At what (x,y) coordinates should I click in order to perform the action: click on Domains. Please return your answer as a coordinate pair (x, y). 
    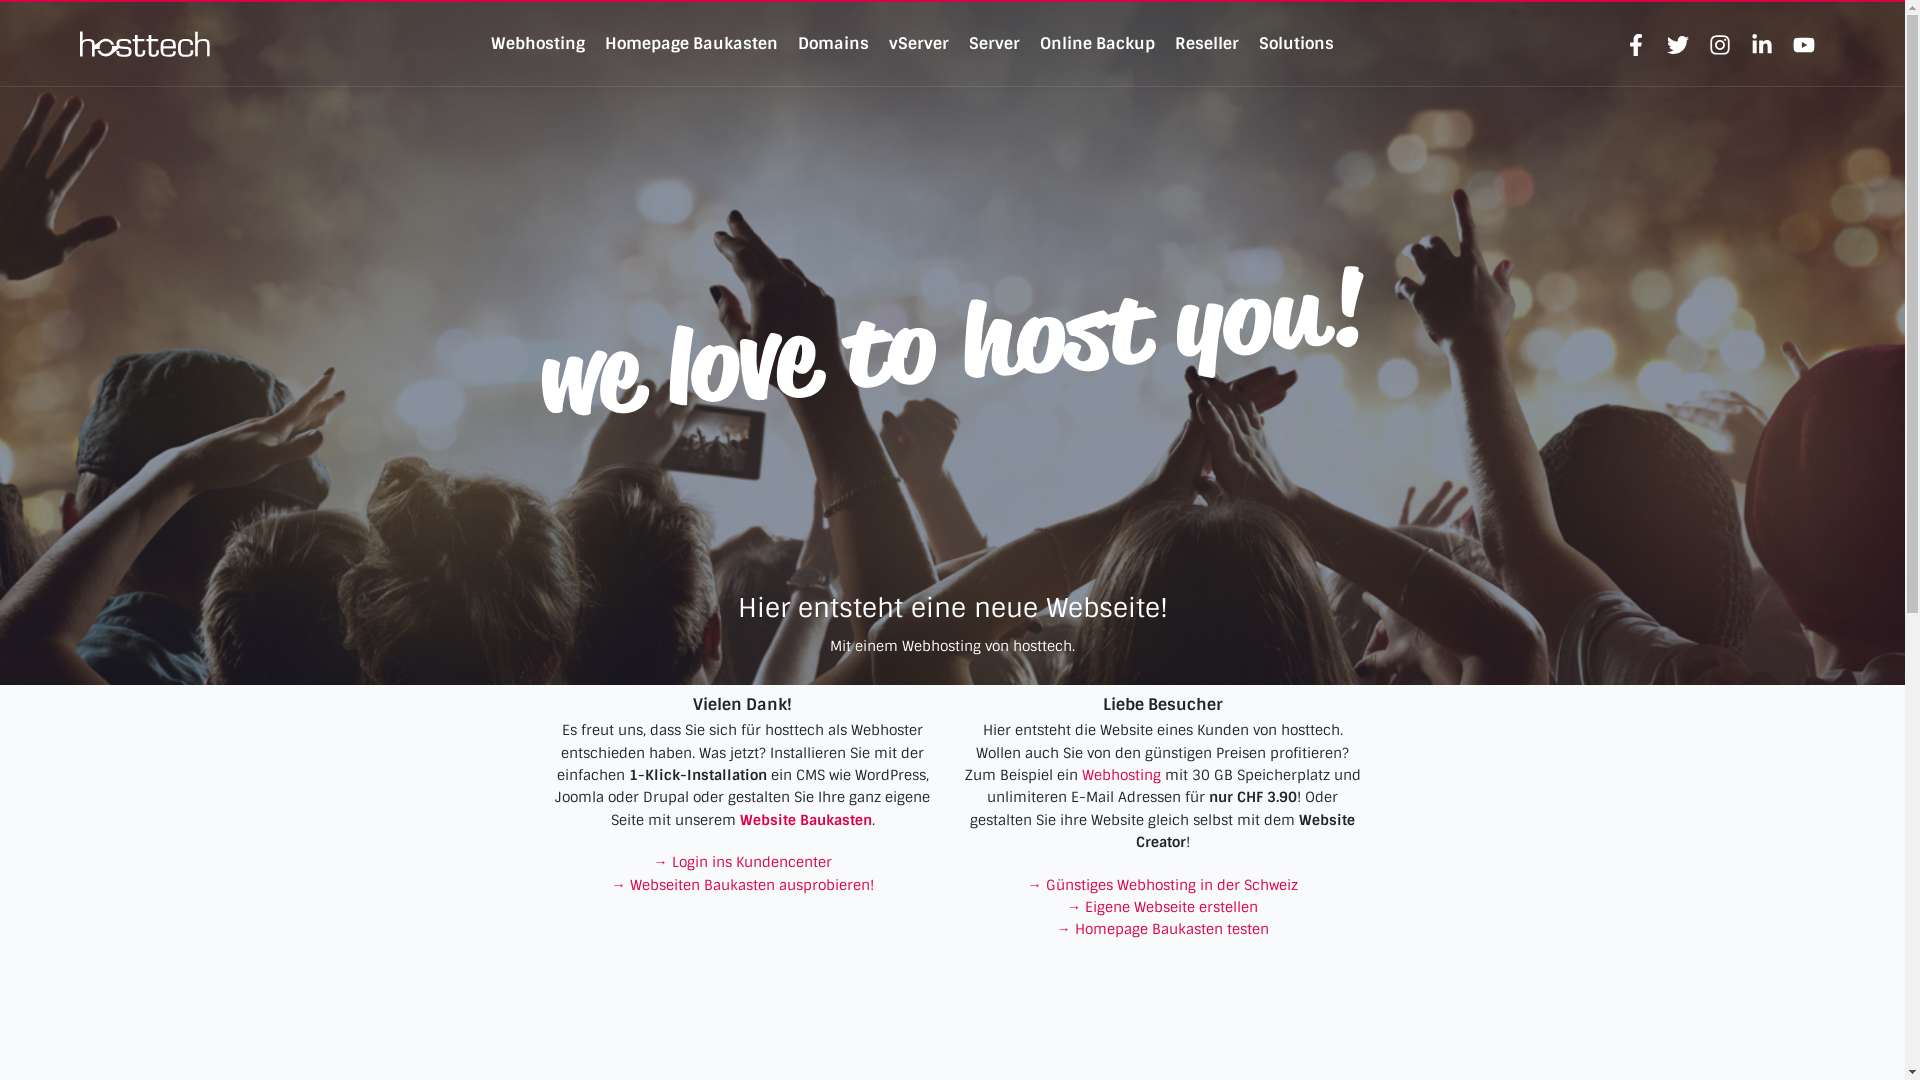
    Looking at the image, I should click on (834, 44).